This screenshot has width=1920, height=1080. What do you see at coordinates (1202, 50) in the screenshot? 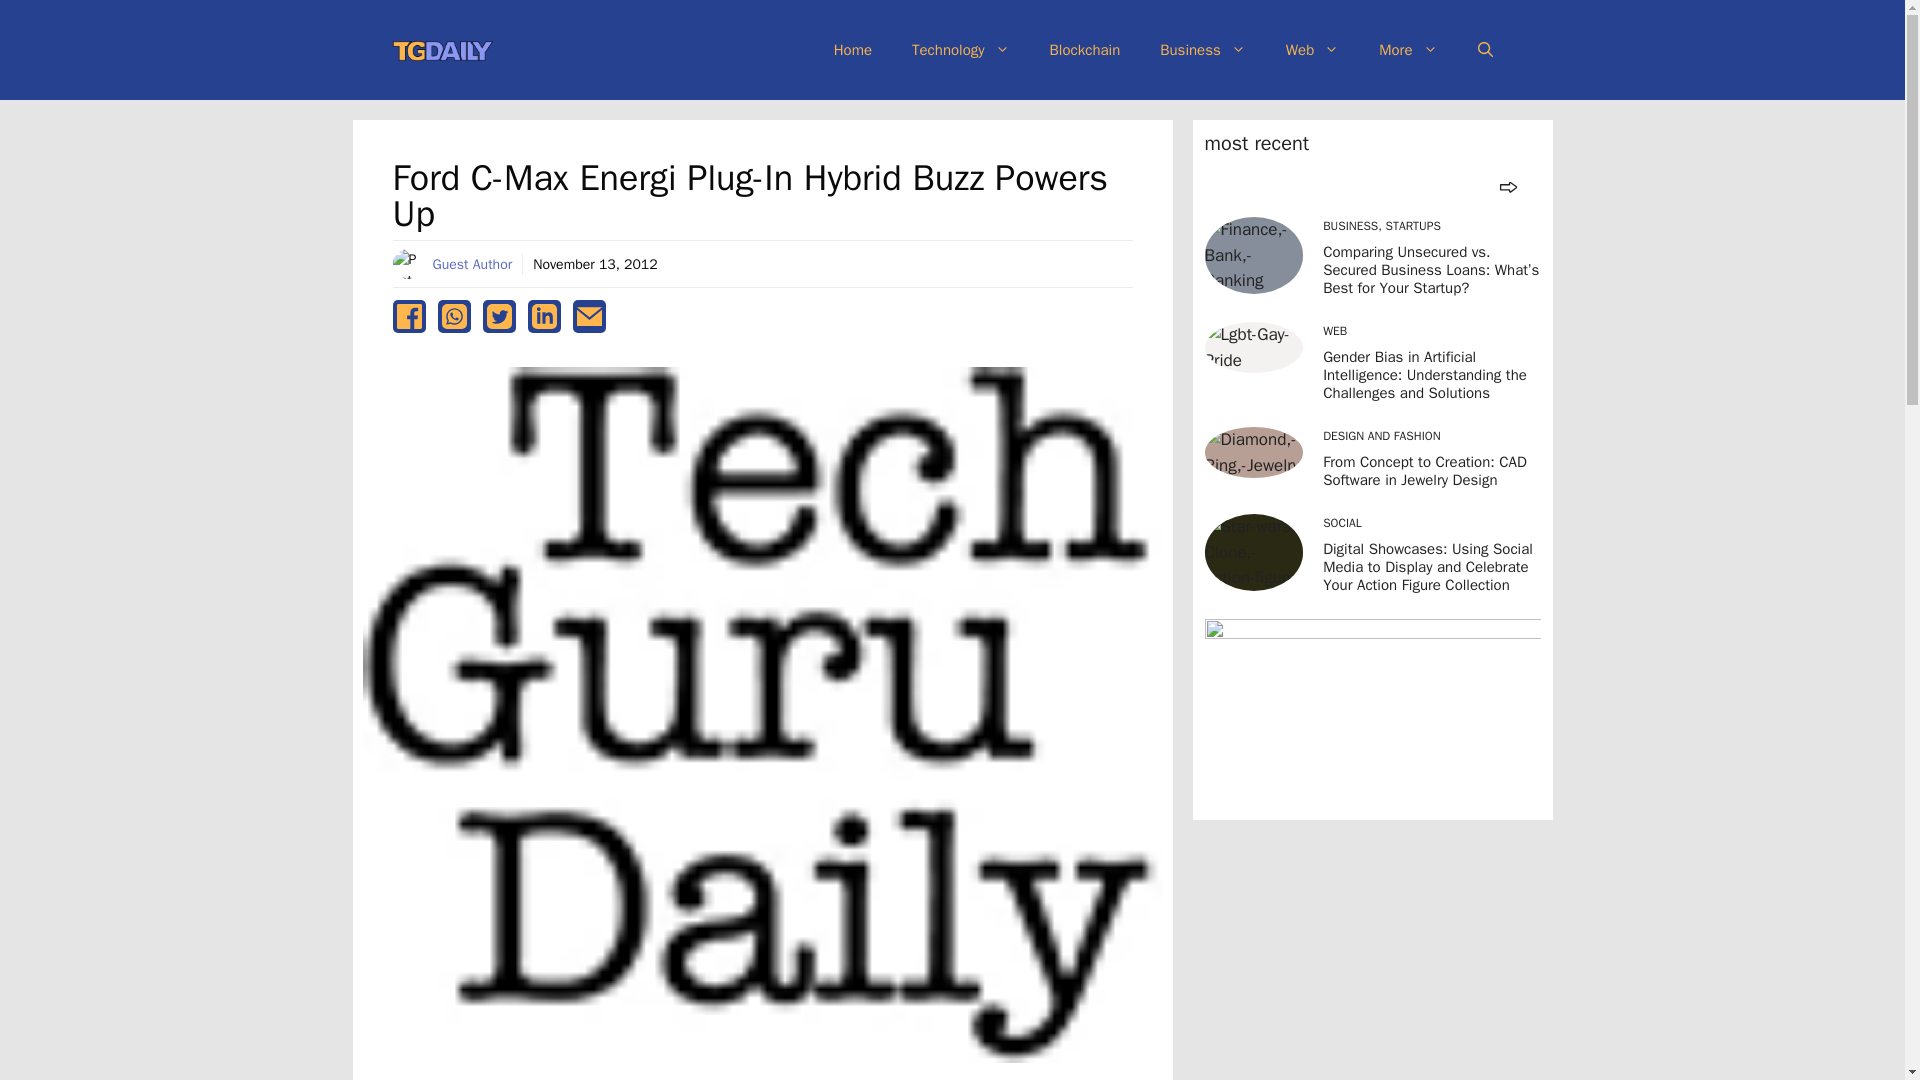
I see `Business` at bounding box center [1202, 50].